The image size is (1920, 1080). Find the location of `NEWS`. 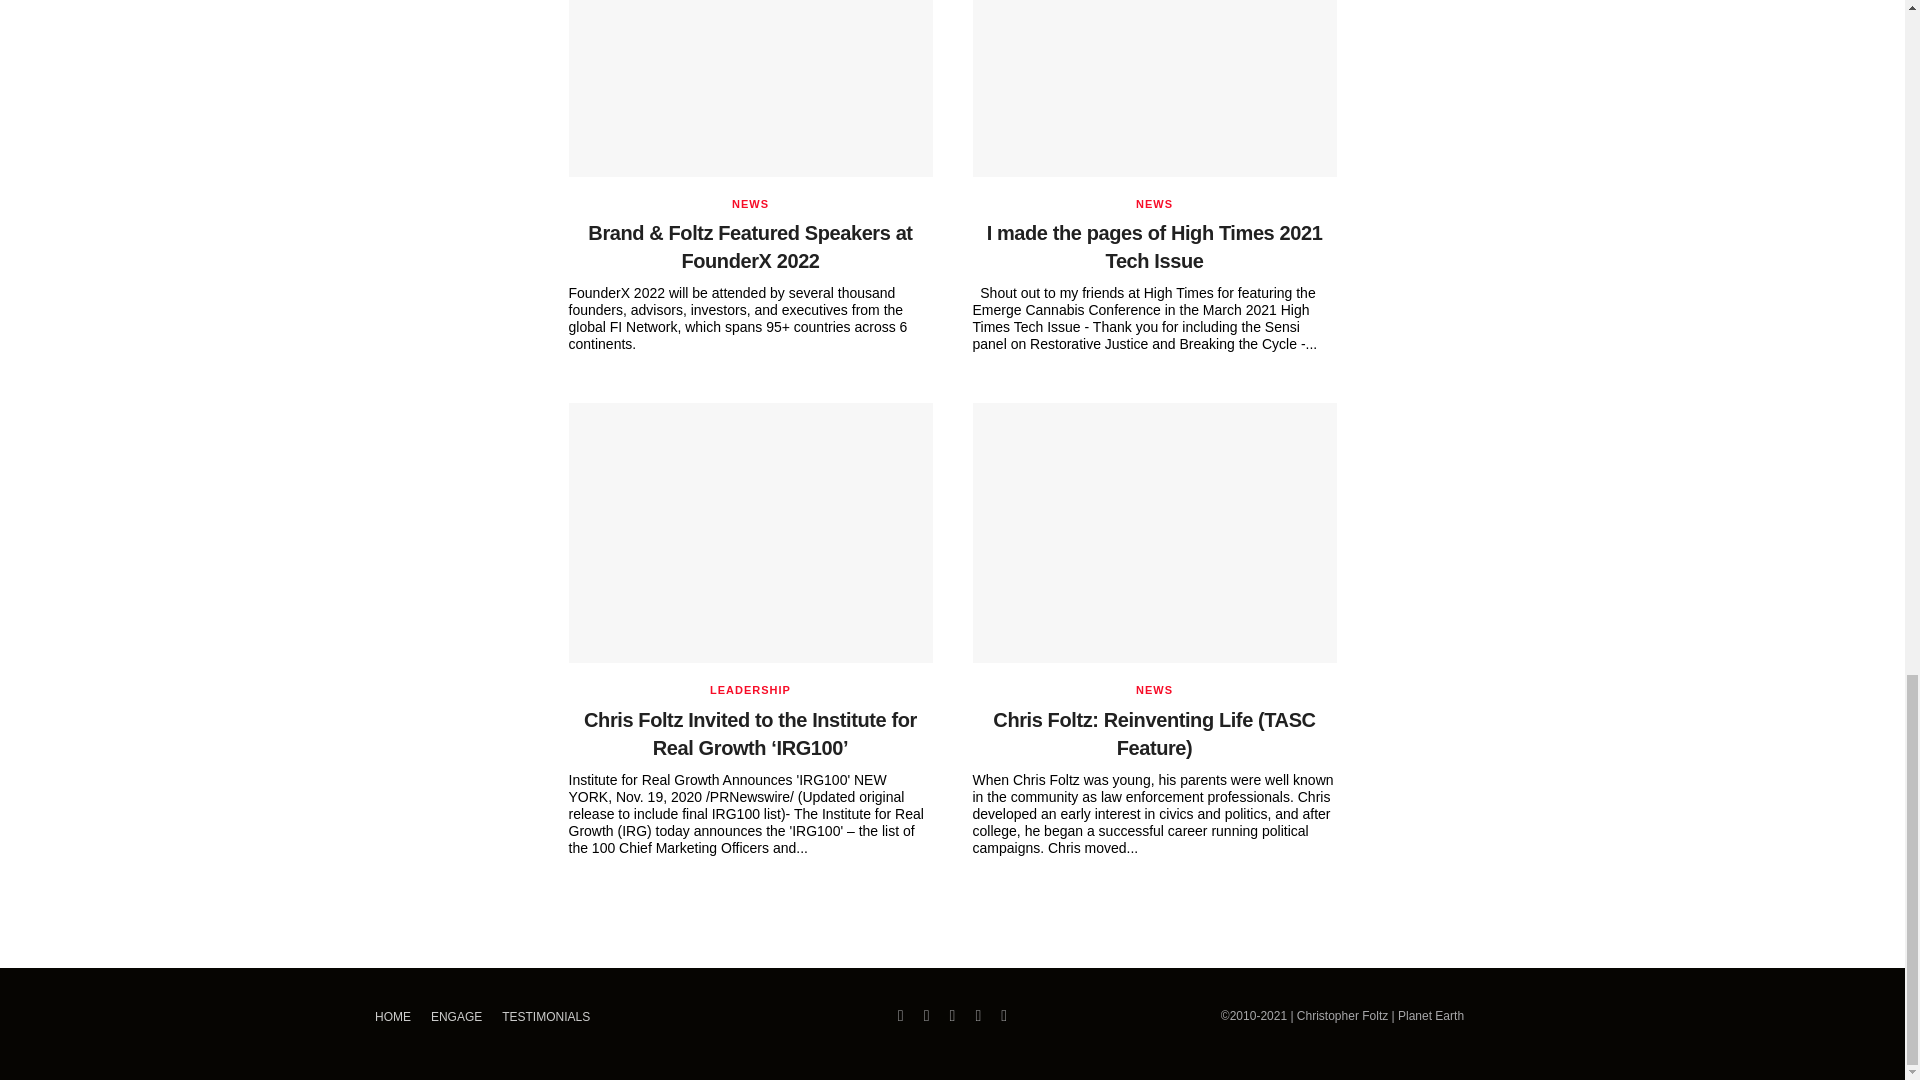

NEWS is located at coordinates (1154, 204).